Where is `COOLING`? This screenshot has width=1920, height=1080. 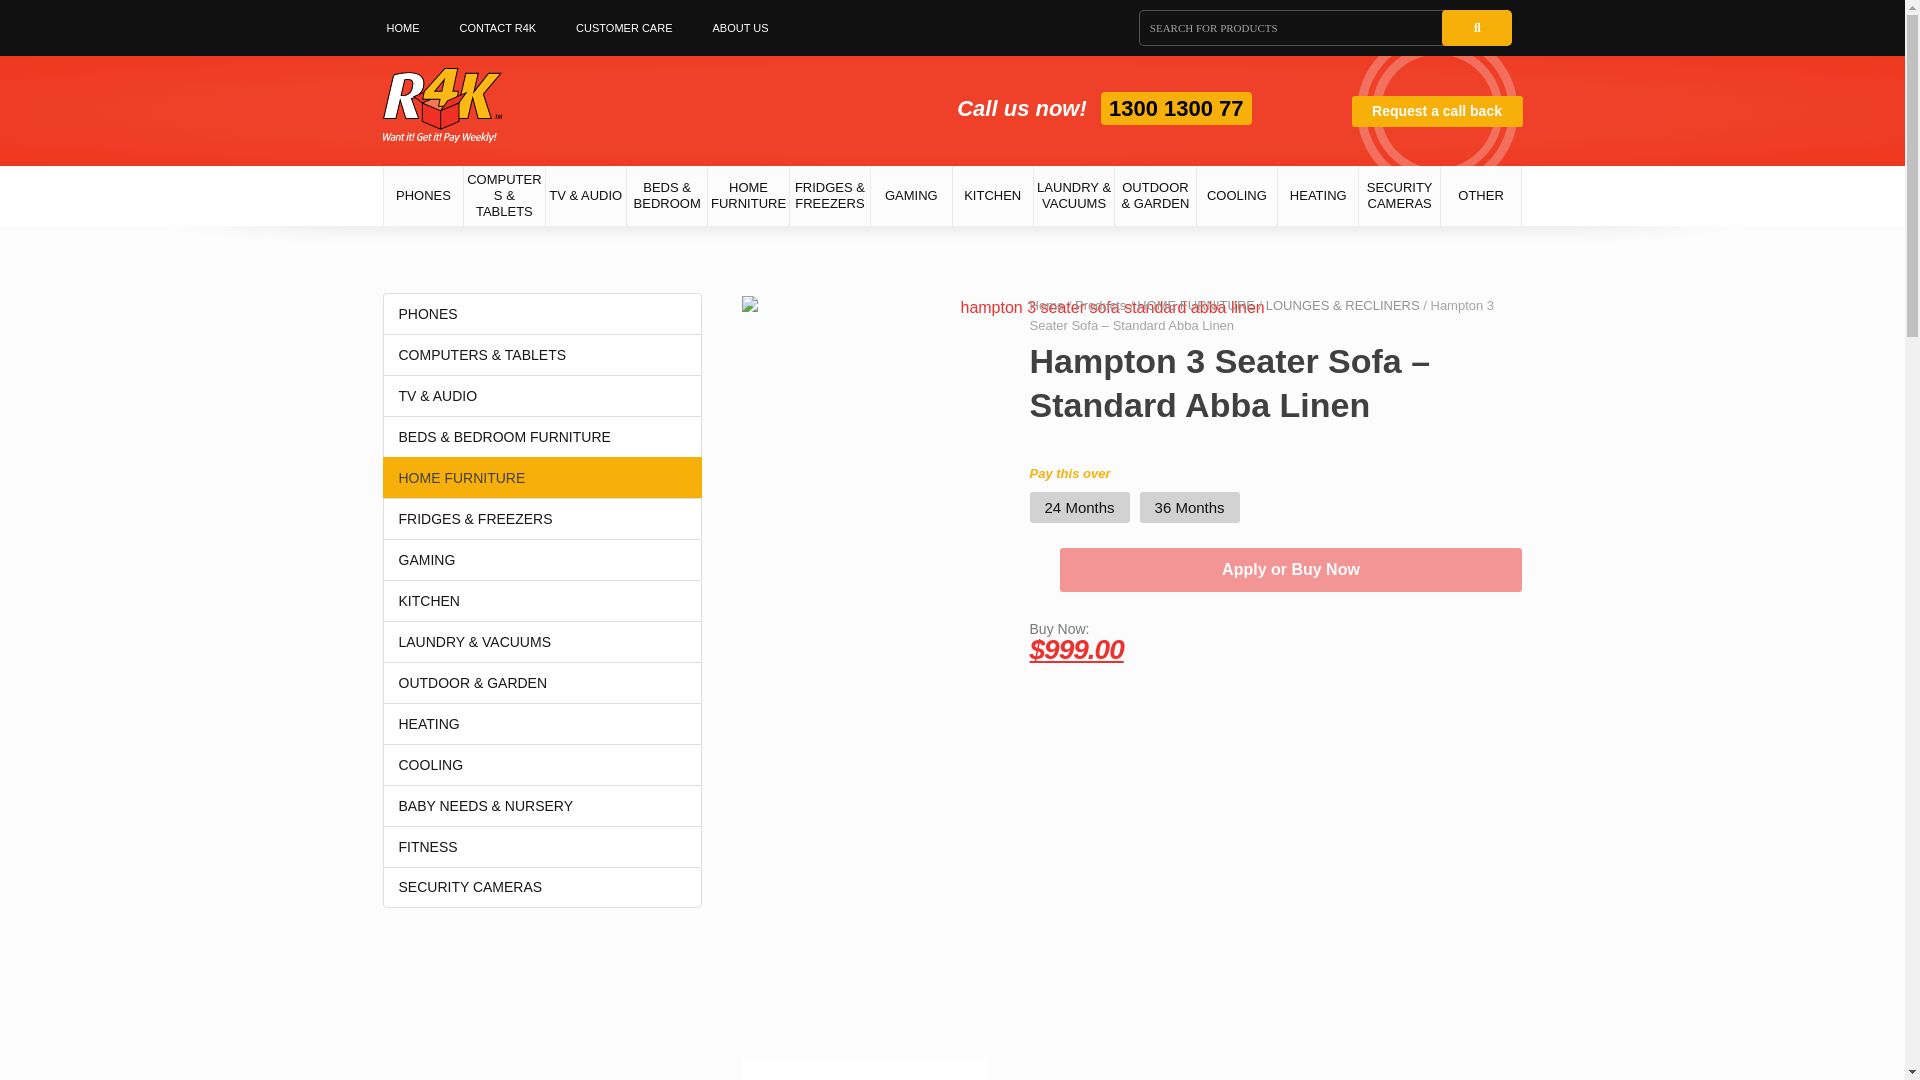
COOLING is located at coordinates (1237, 196).